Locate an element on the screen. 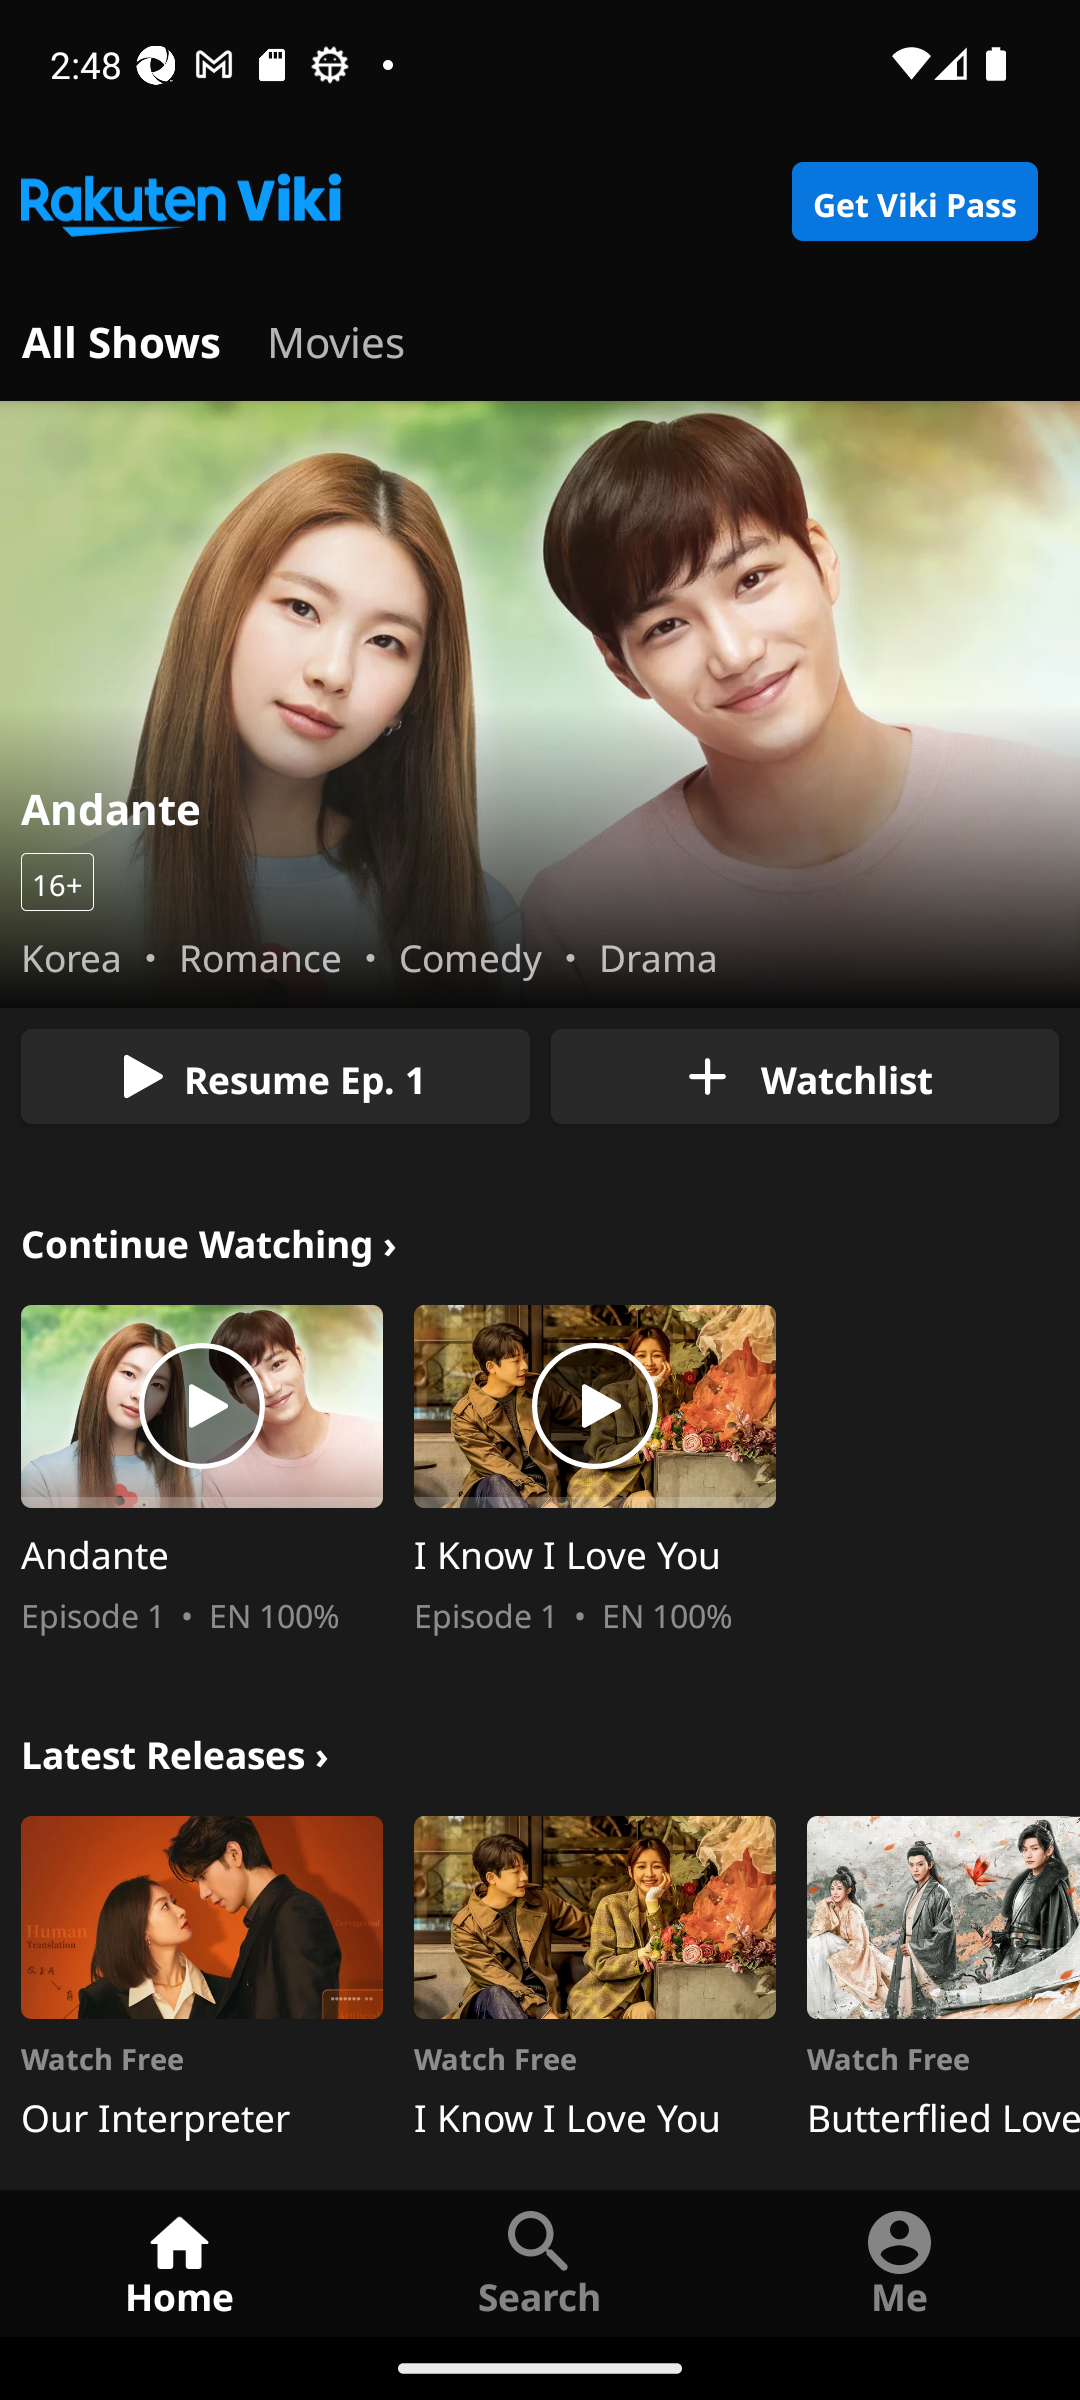 The image size is (1080, 2400). Get Viki Pass is located at coordinates (914, 202).